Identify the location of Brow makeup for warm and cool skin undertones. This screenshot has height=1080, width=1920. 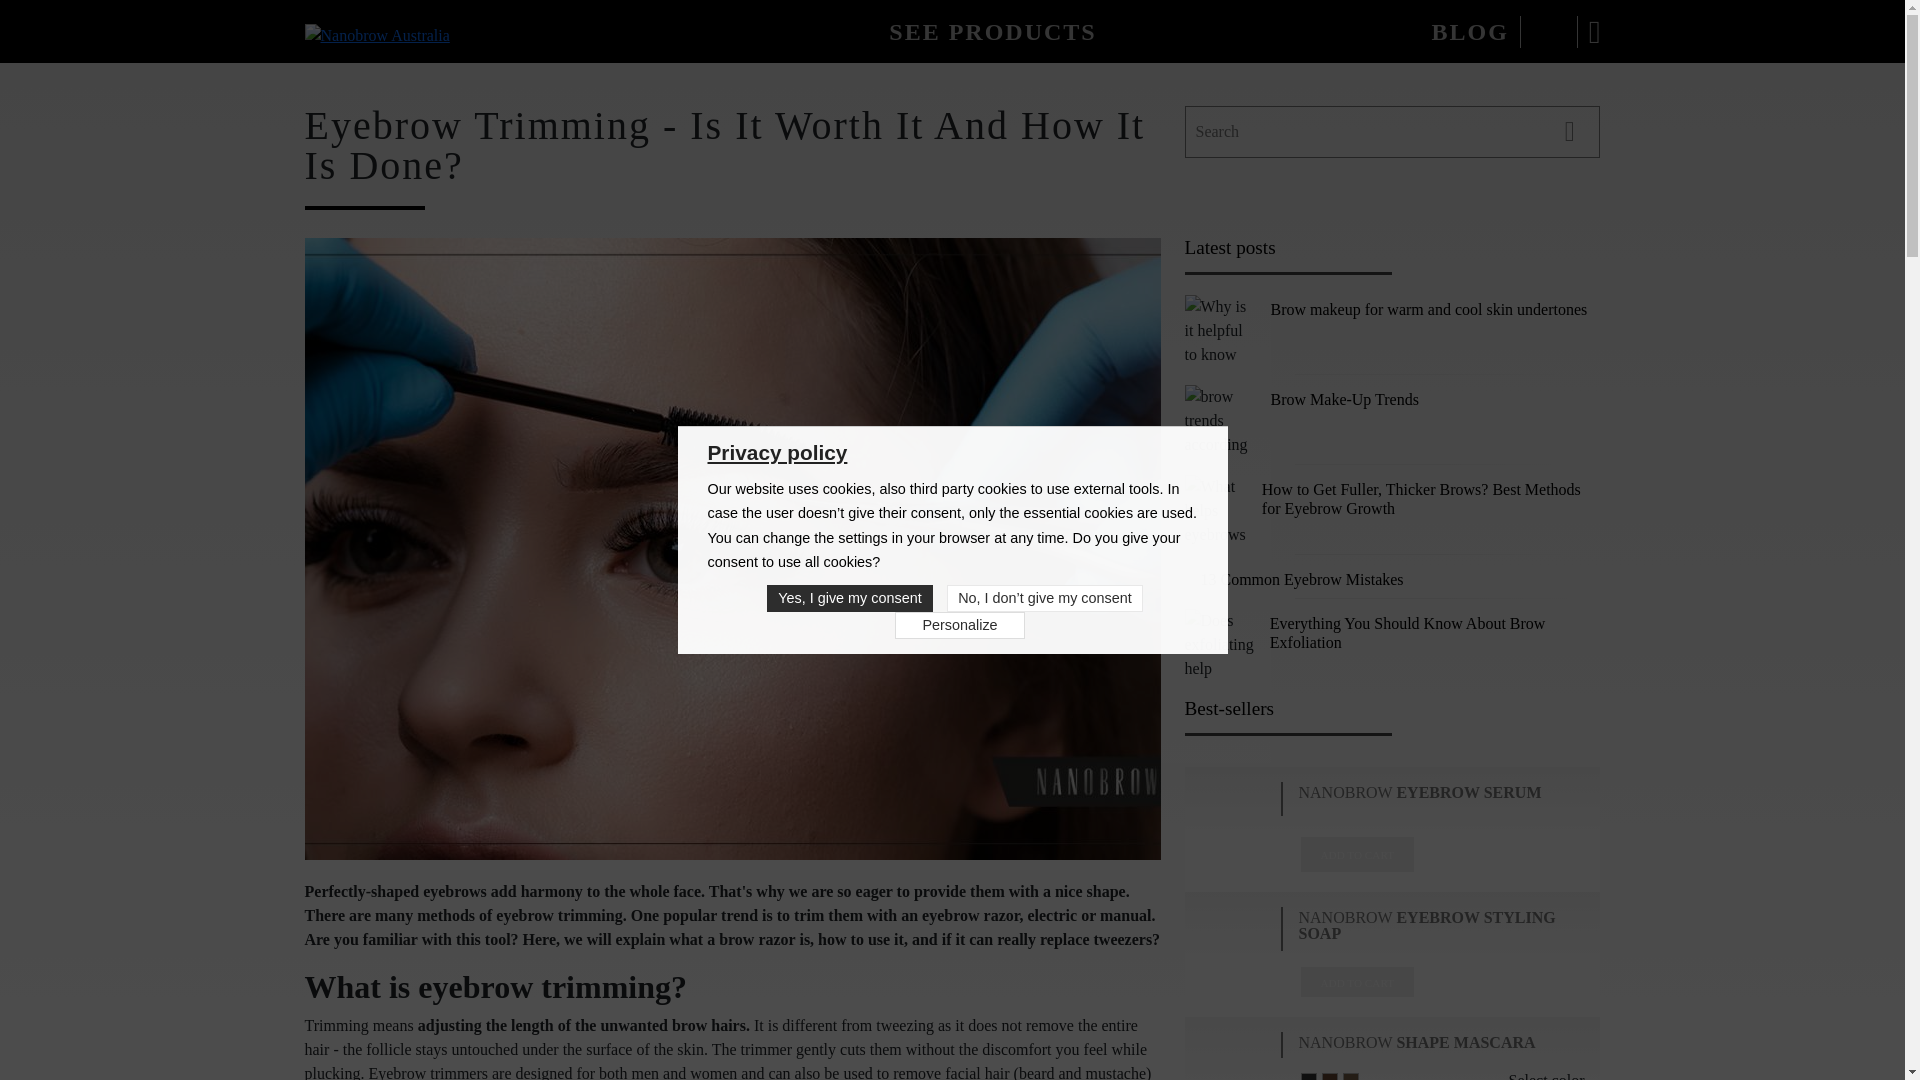
(1428, 309).